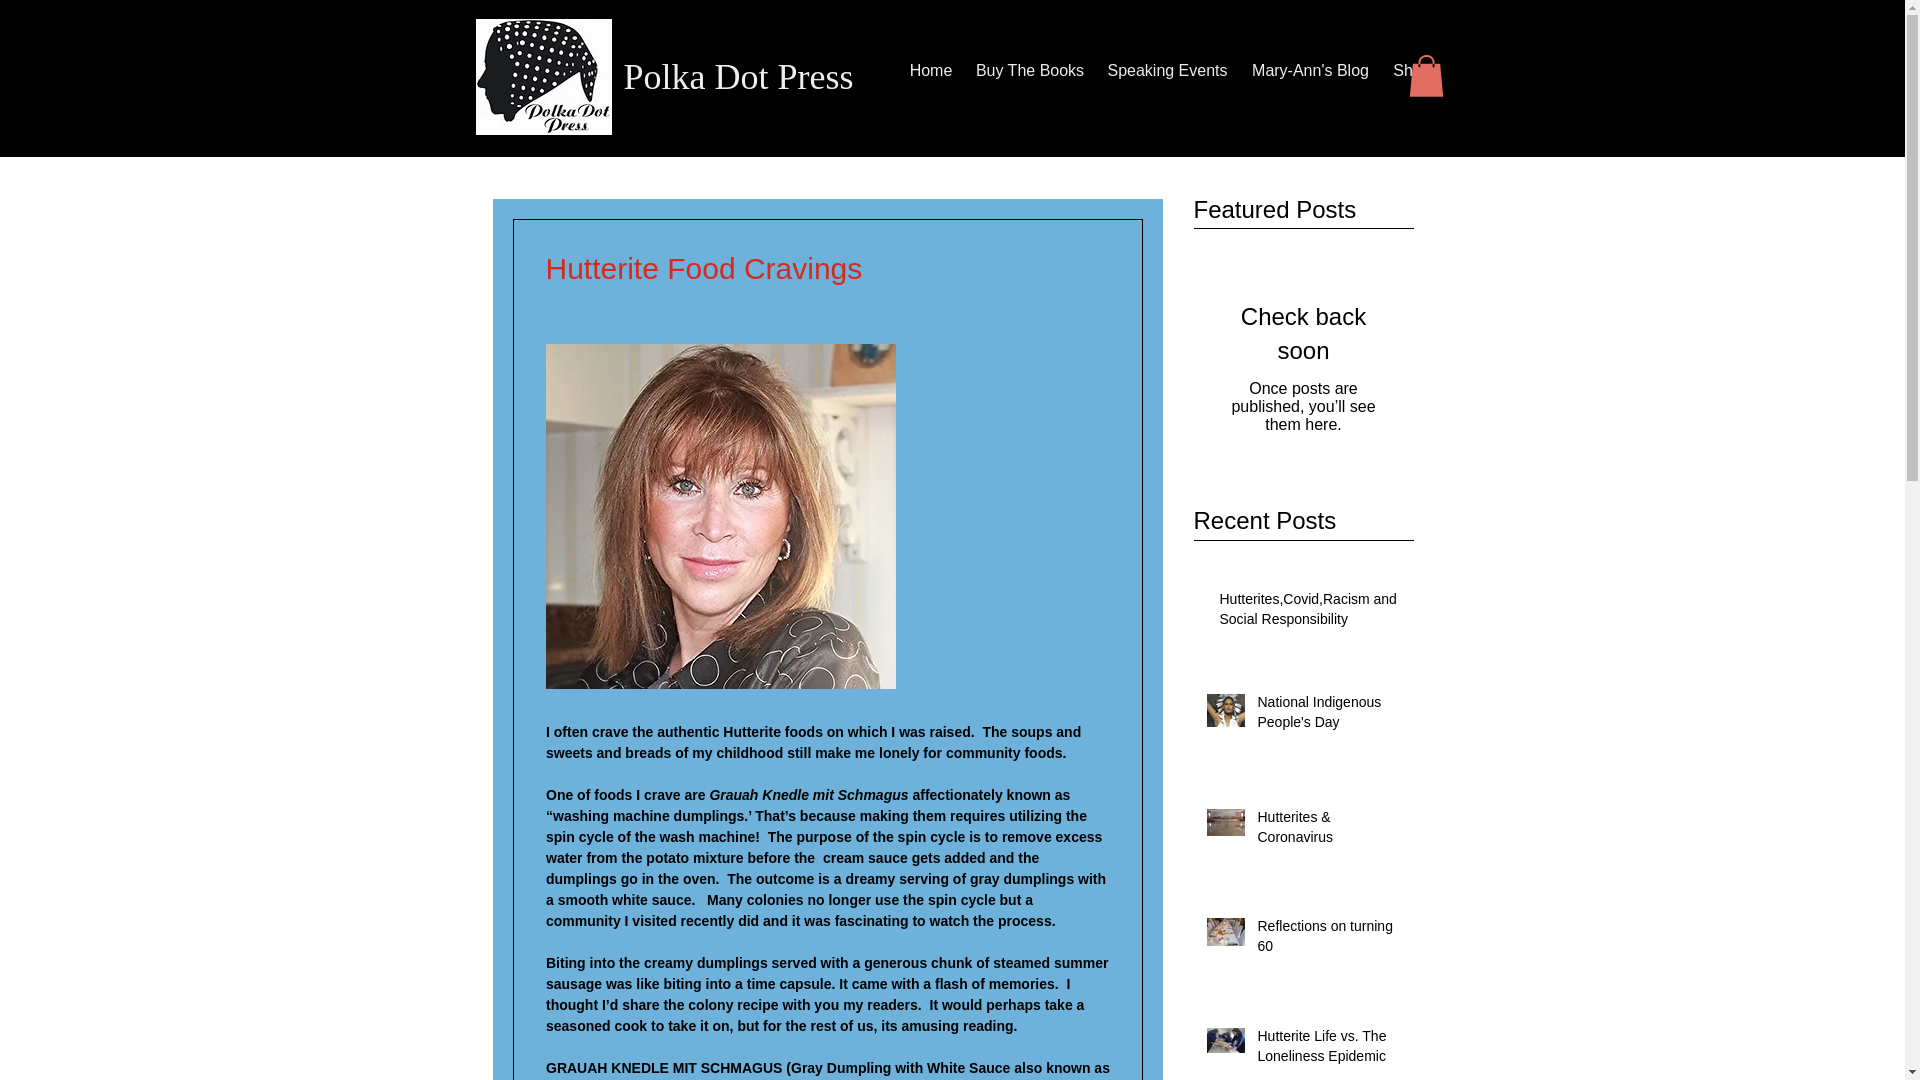 The height and width of the screenshot is (1080, 1920). I want to click on Hutterite Life vs. The Loneliness Epidemic, so click(1329, 1050).